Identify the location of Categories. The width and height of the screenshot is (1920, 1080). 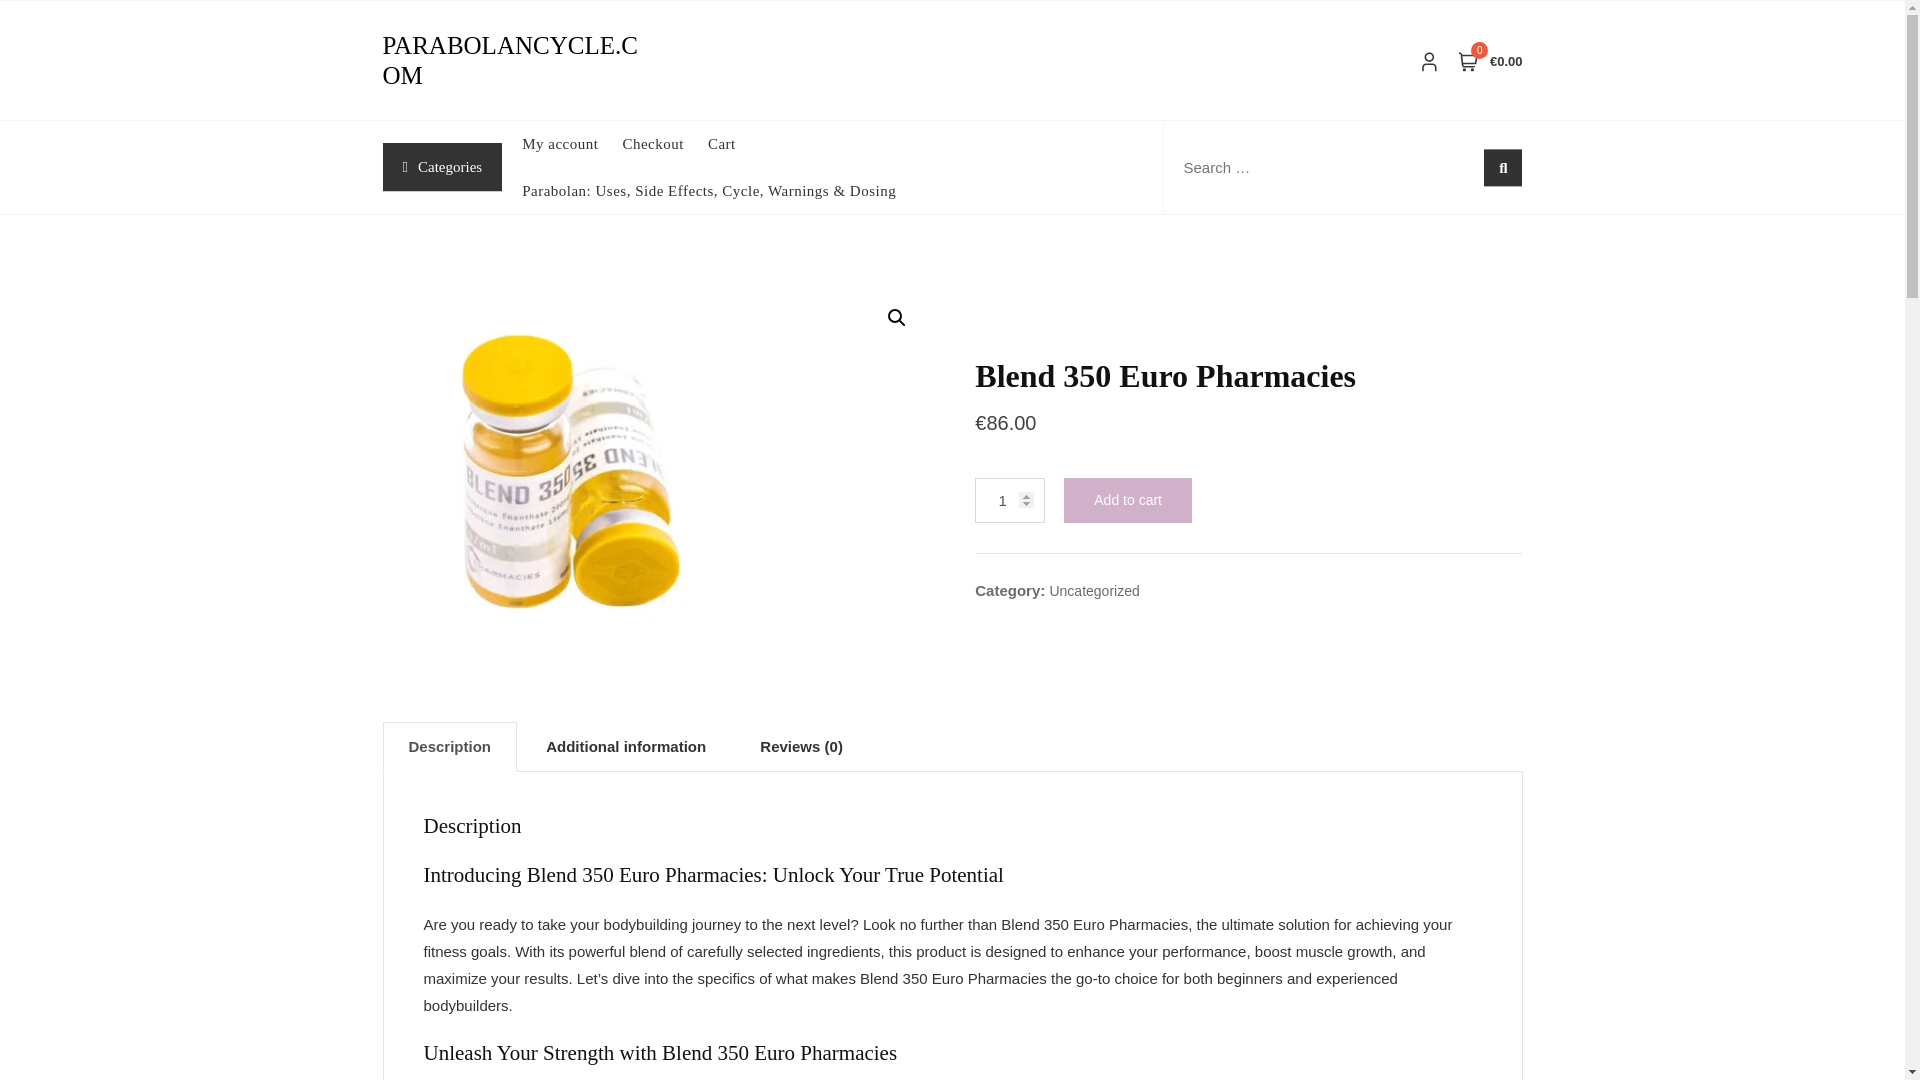
(442, 167).